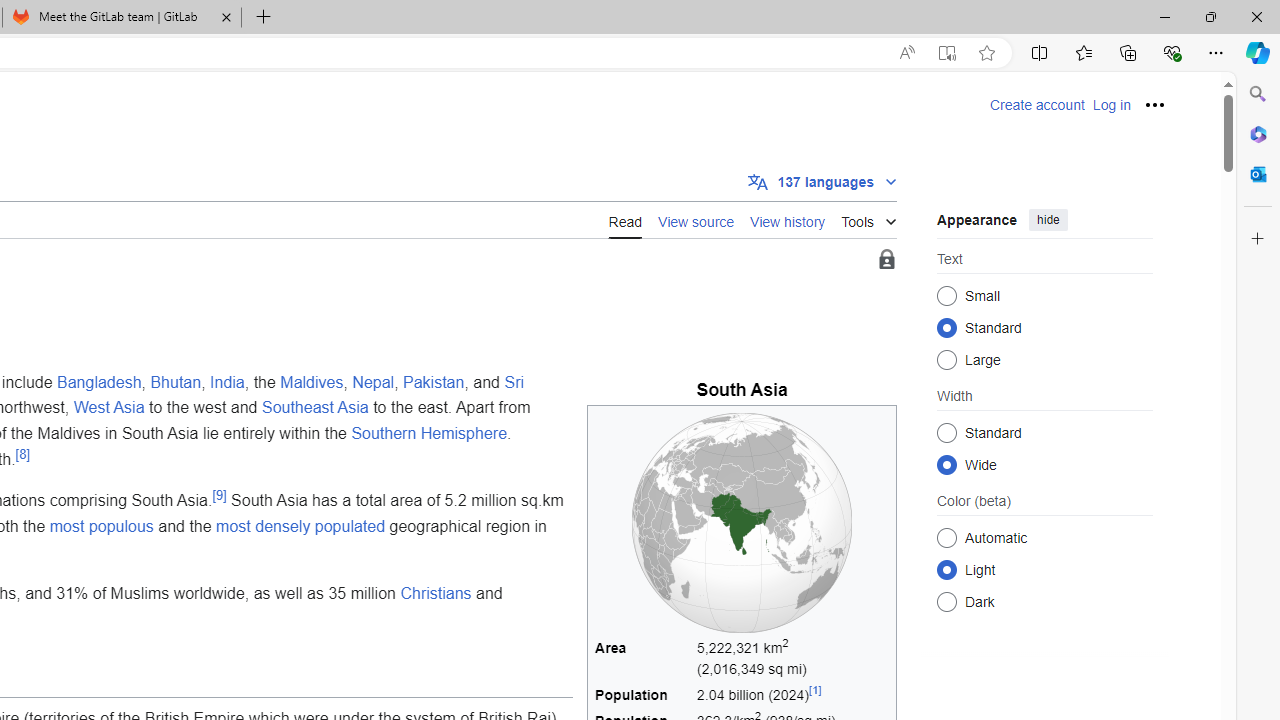 This screenshot has width=1280, height=720. Describe the element at coordinates (868, 218) in the screenshot. I see `Tools` at that location.